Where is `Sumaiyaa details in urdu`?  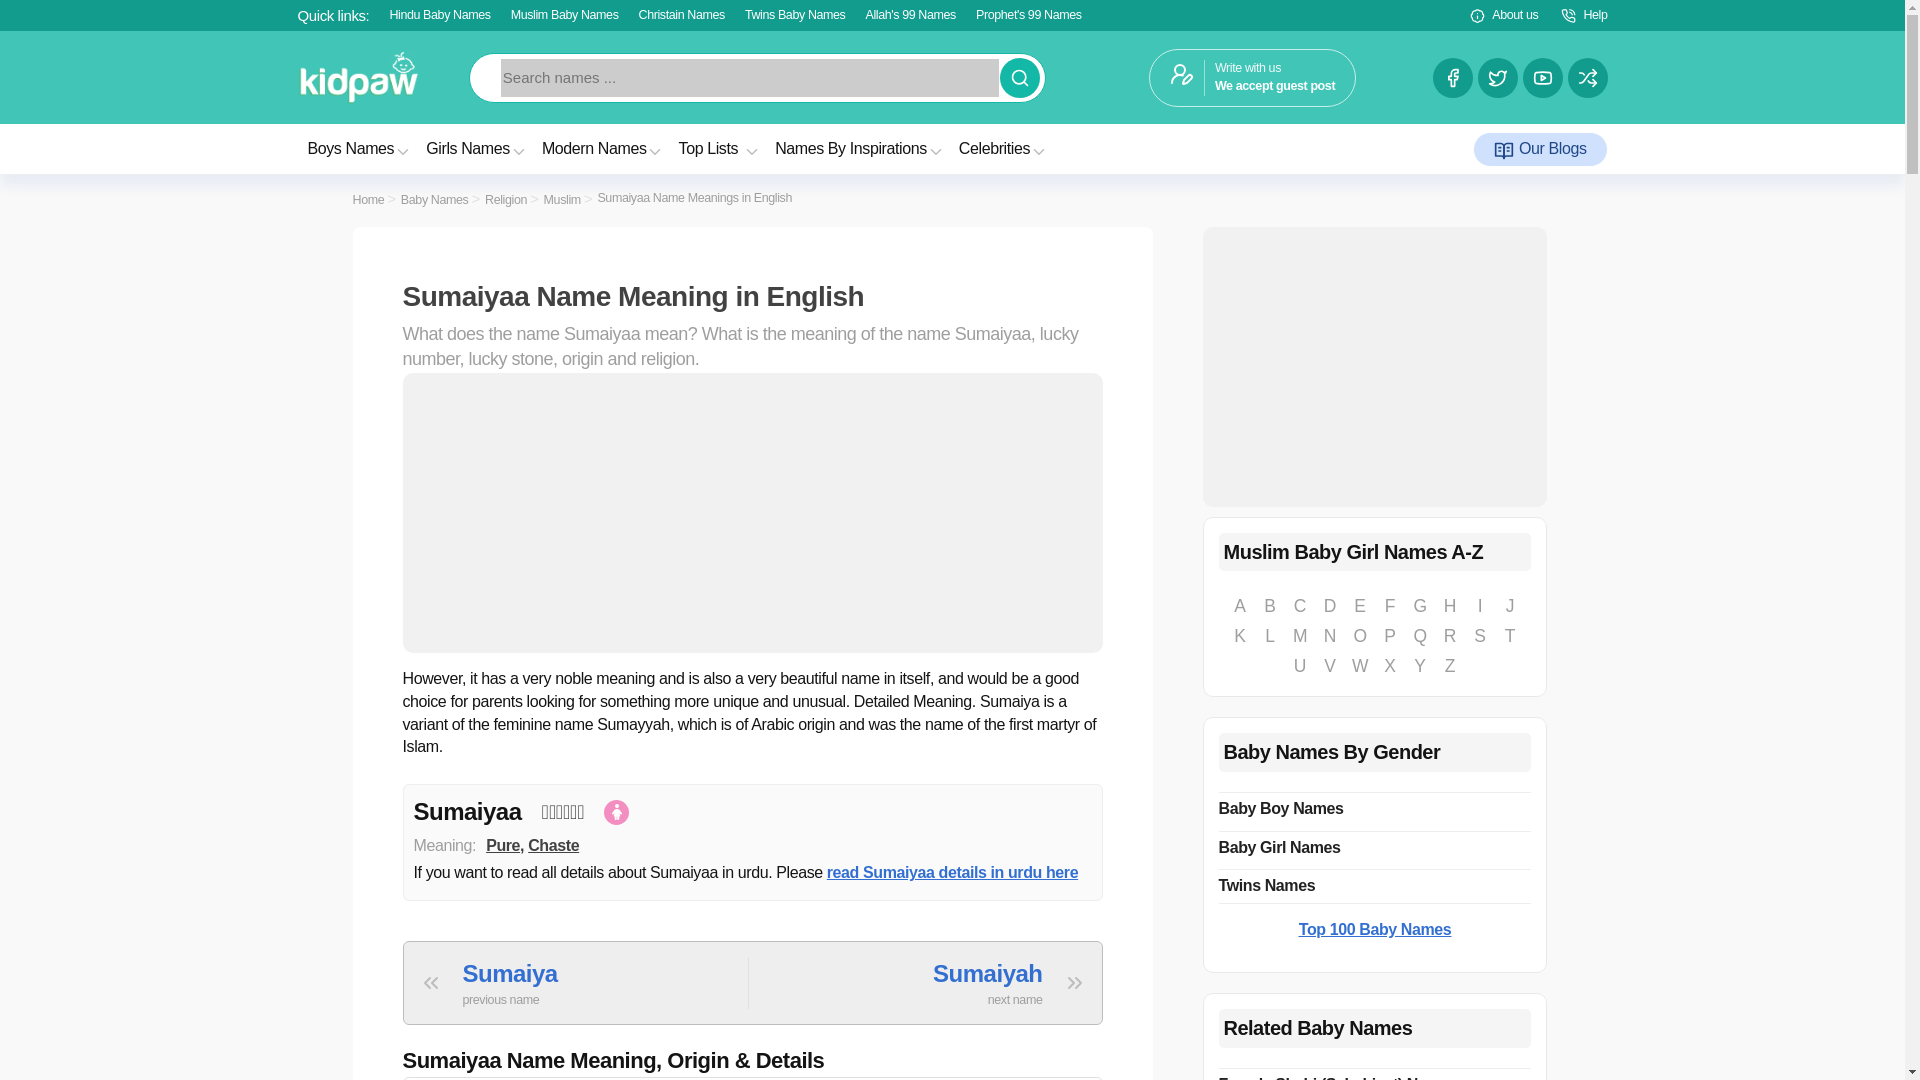 Sumaiyaa details in urdu is located at coordinates (952, 872).